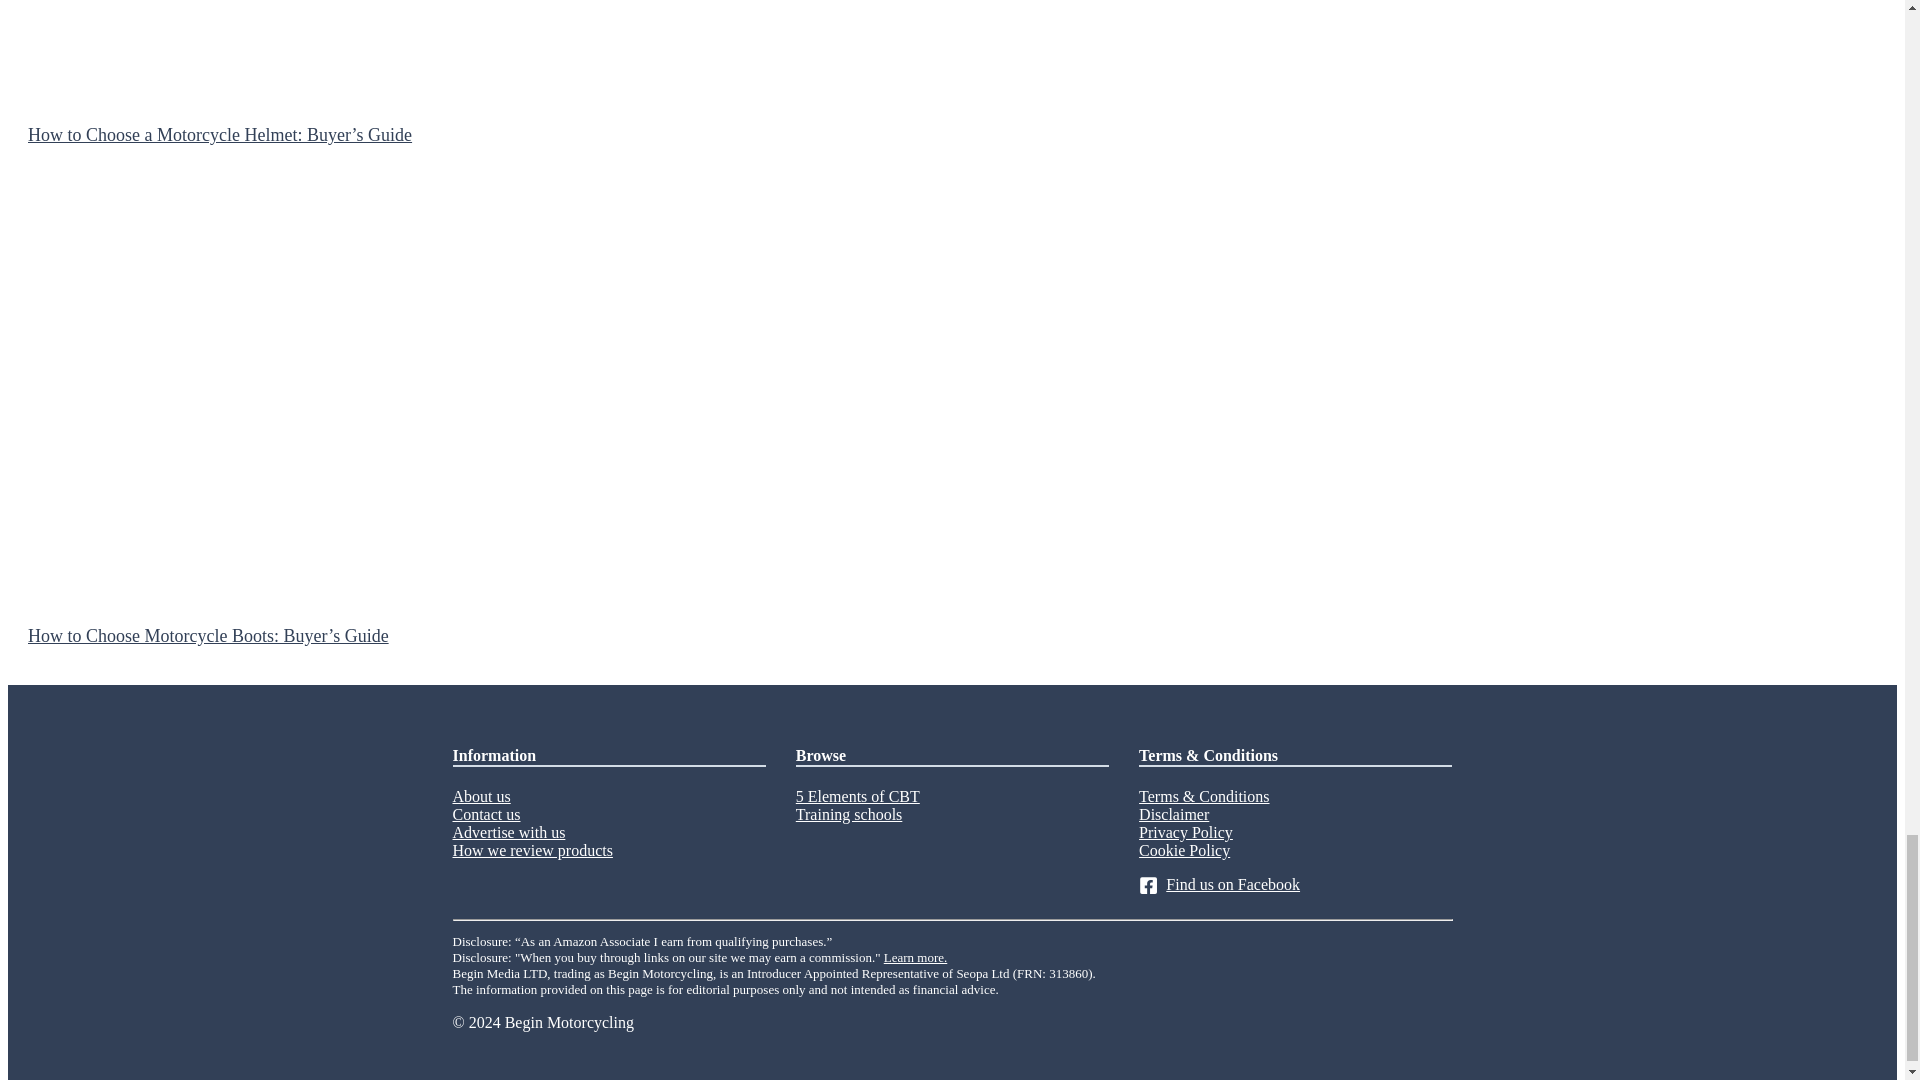  What do you see at coordinates (532, 850) in the screenshot?
I see `How we review products` at bounding box center [532, 850].